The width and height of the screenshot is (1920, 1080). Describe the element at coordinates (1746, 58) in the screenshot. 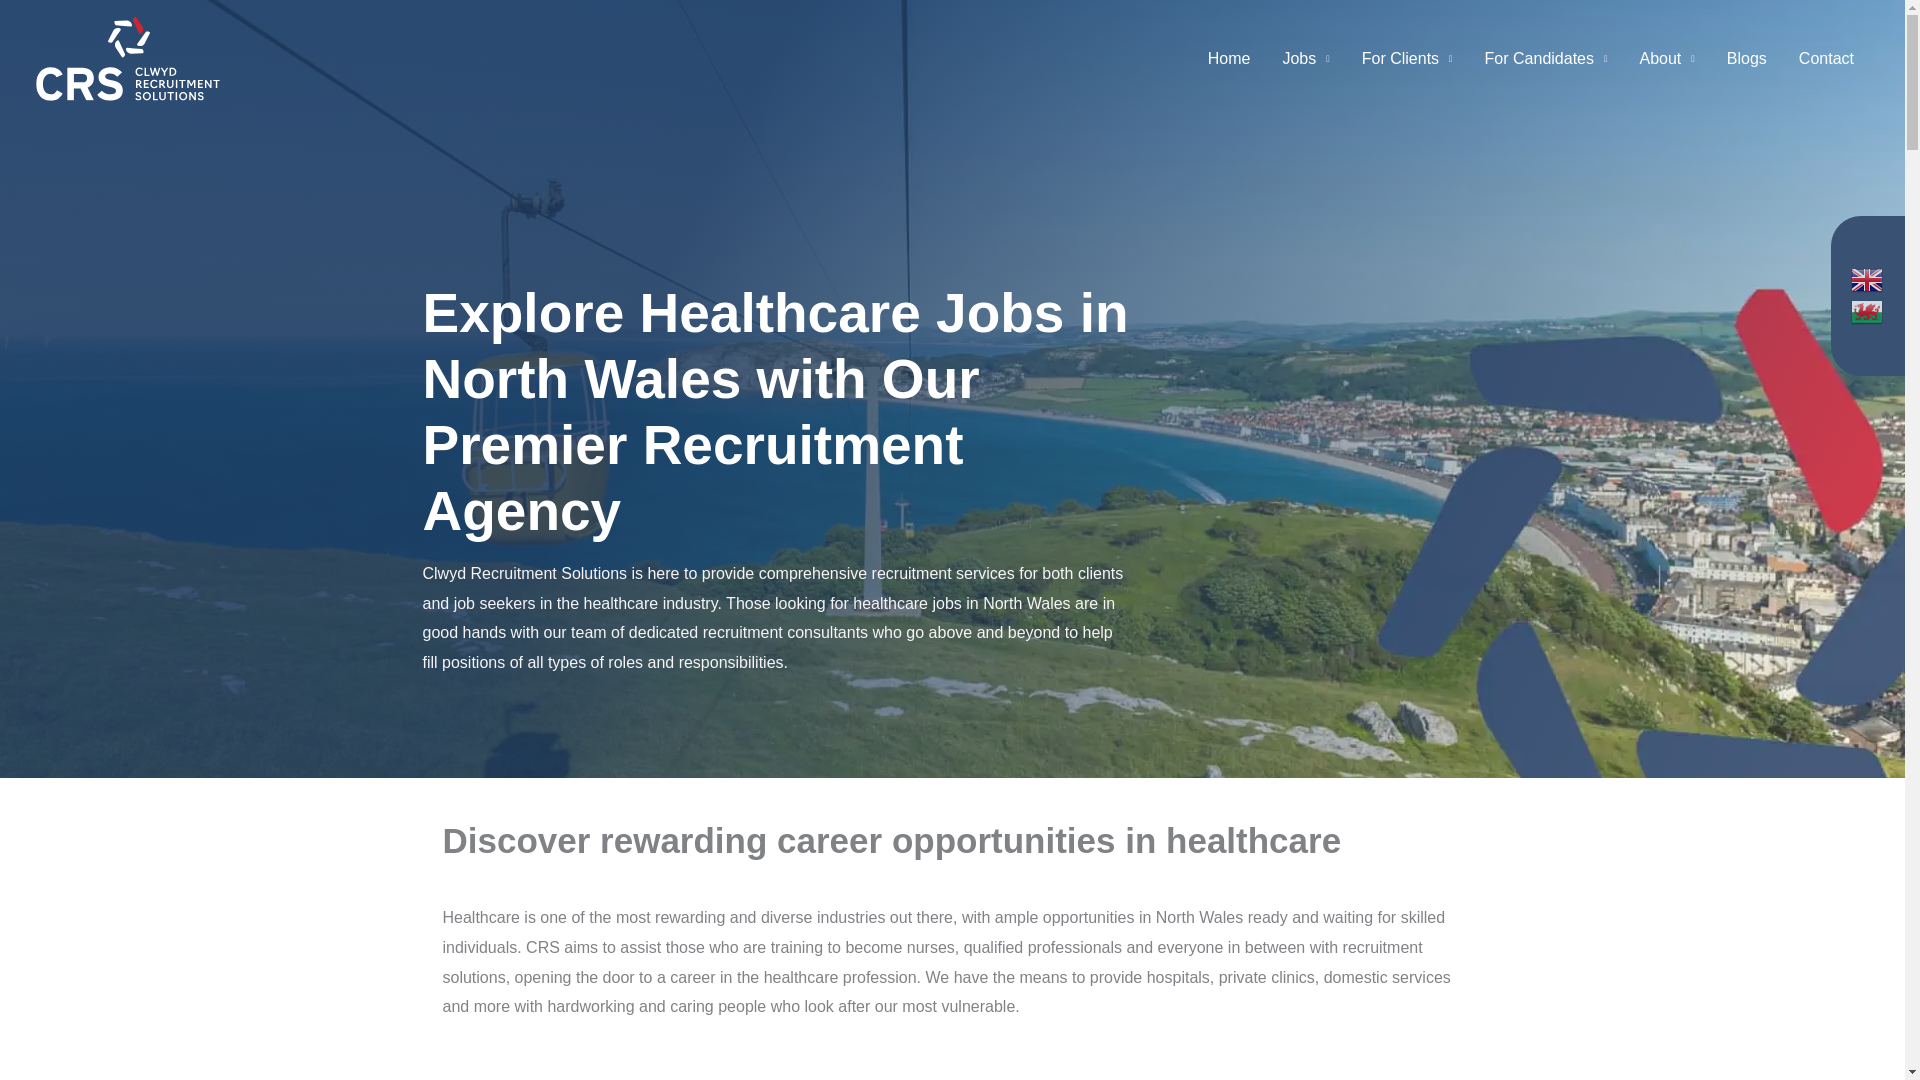

I see `Blogs` at that location.